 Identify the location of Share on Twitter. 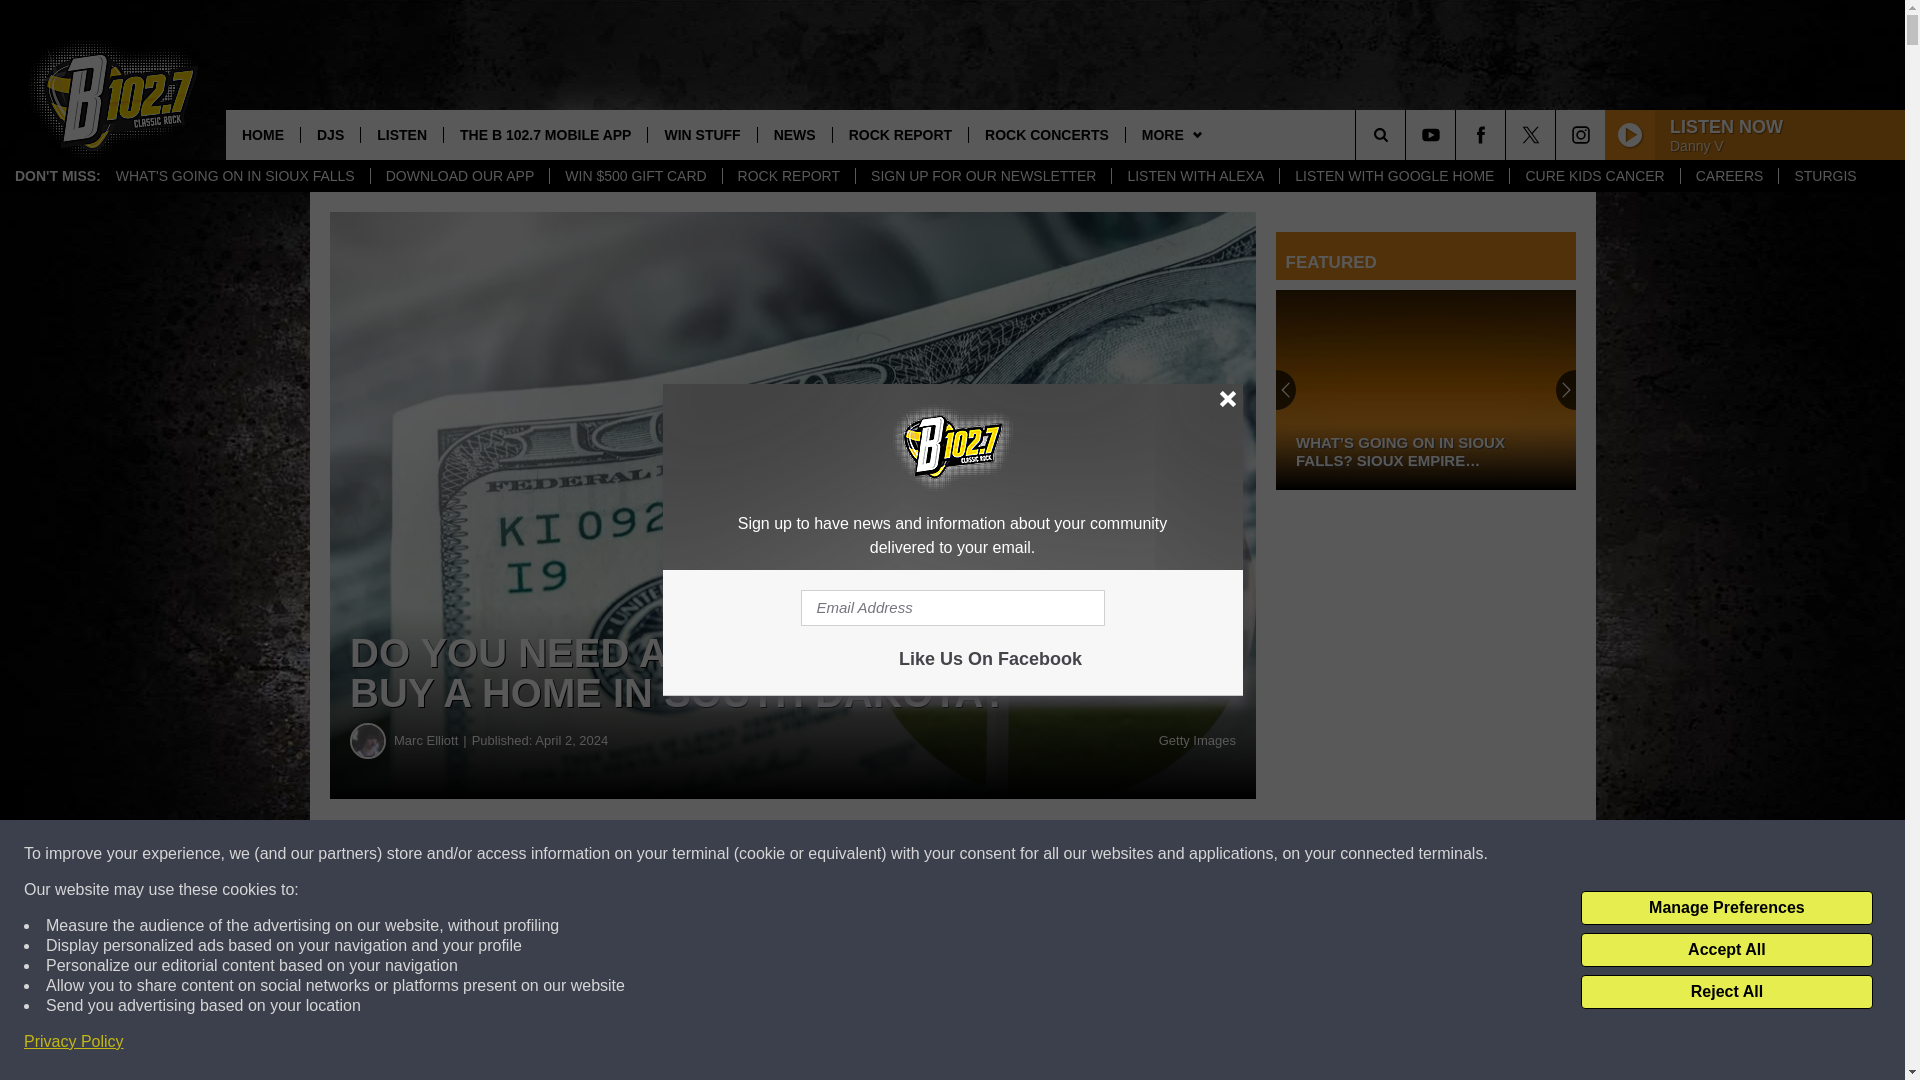
(978, 854).